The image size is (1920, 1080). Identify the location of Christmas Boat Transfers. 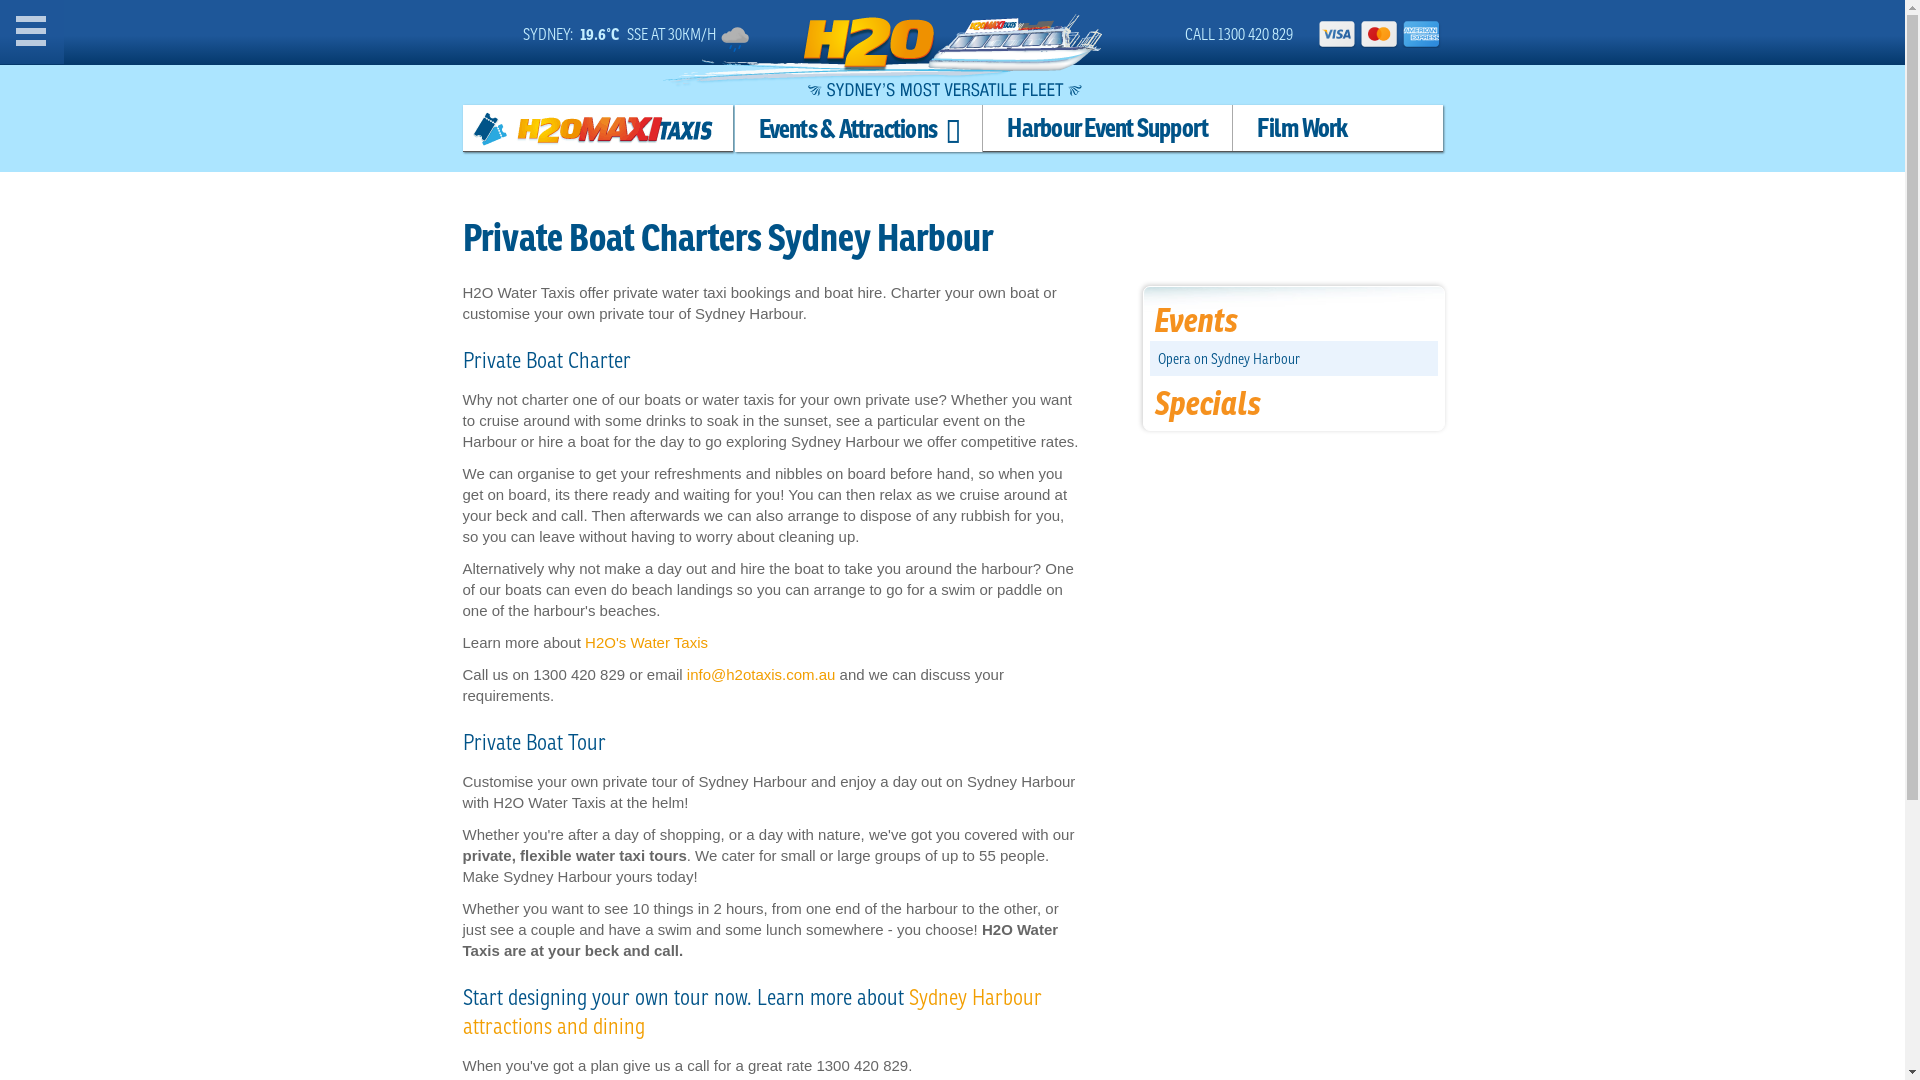
(105, 532).